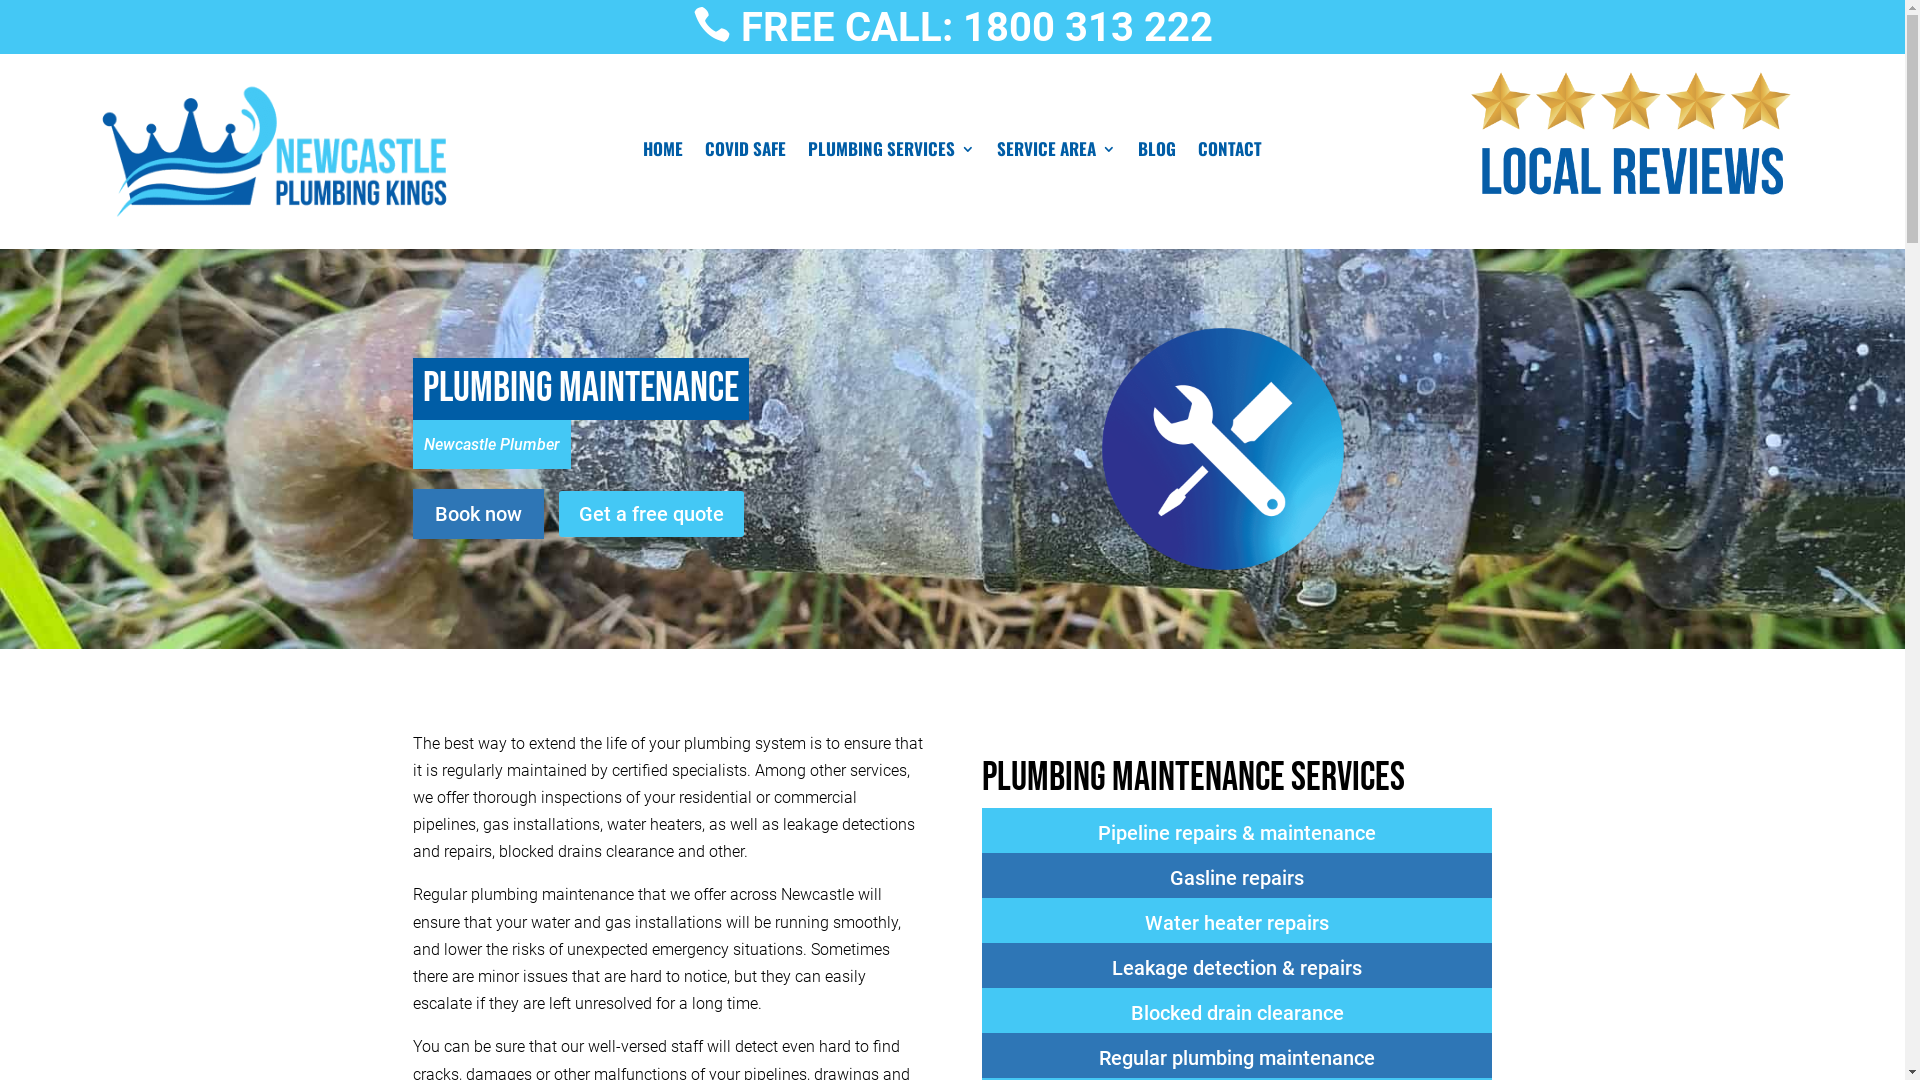 The image size is (1920, 1080). I want to click on CONTACT, so click(1230, 153).